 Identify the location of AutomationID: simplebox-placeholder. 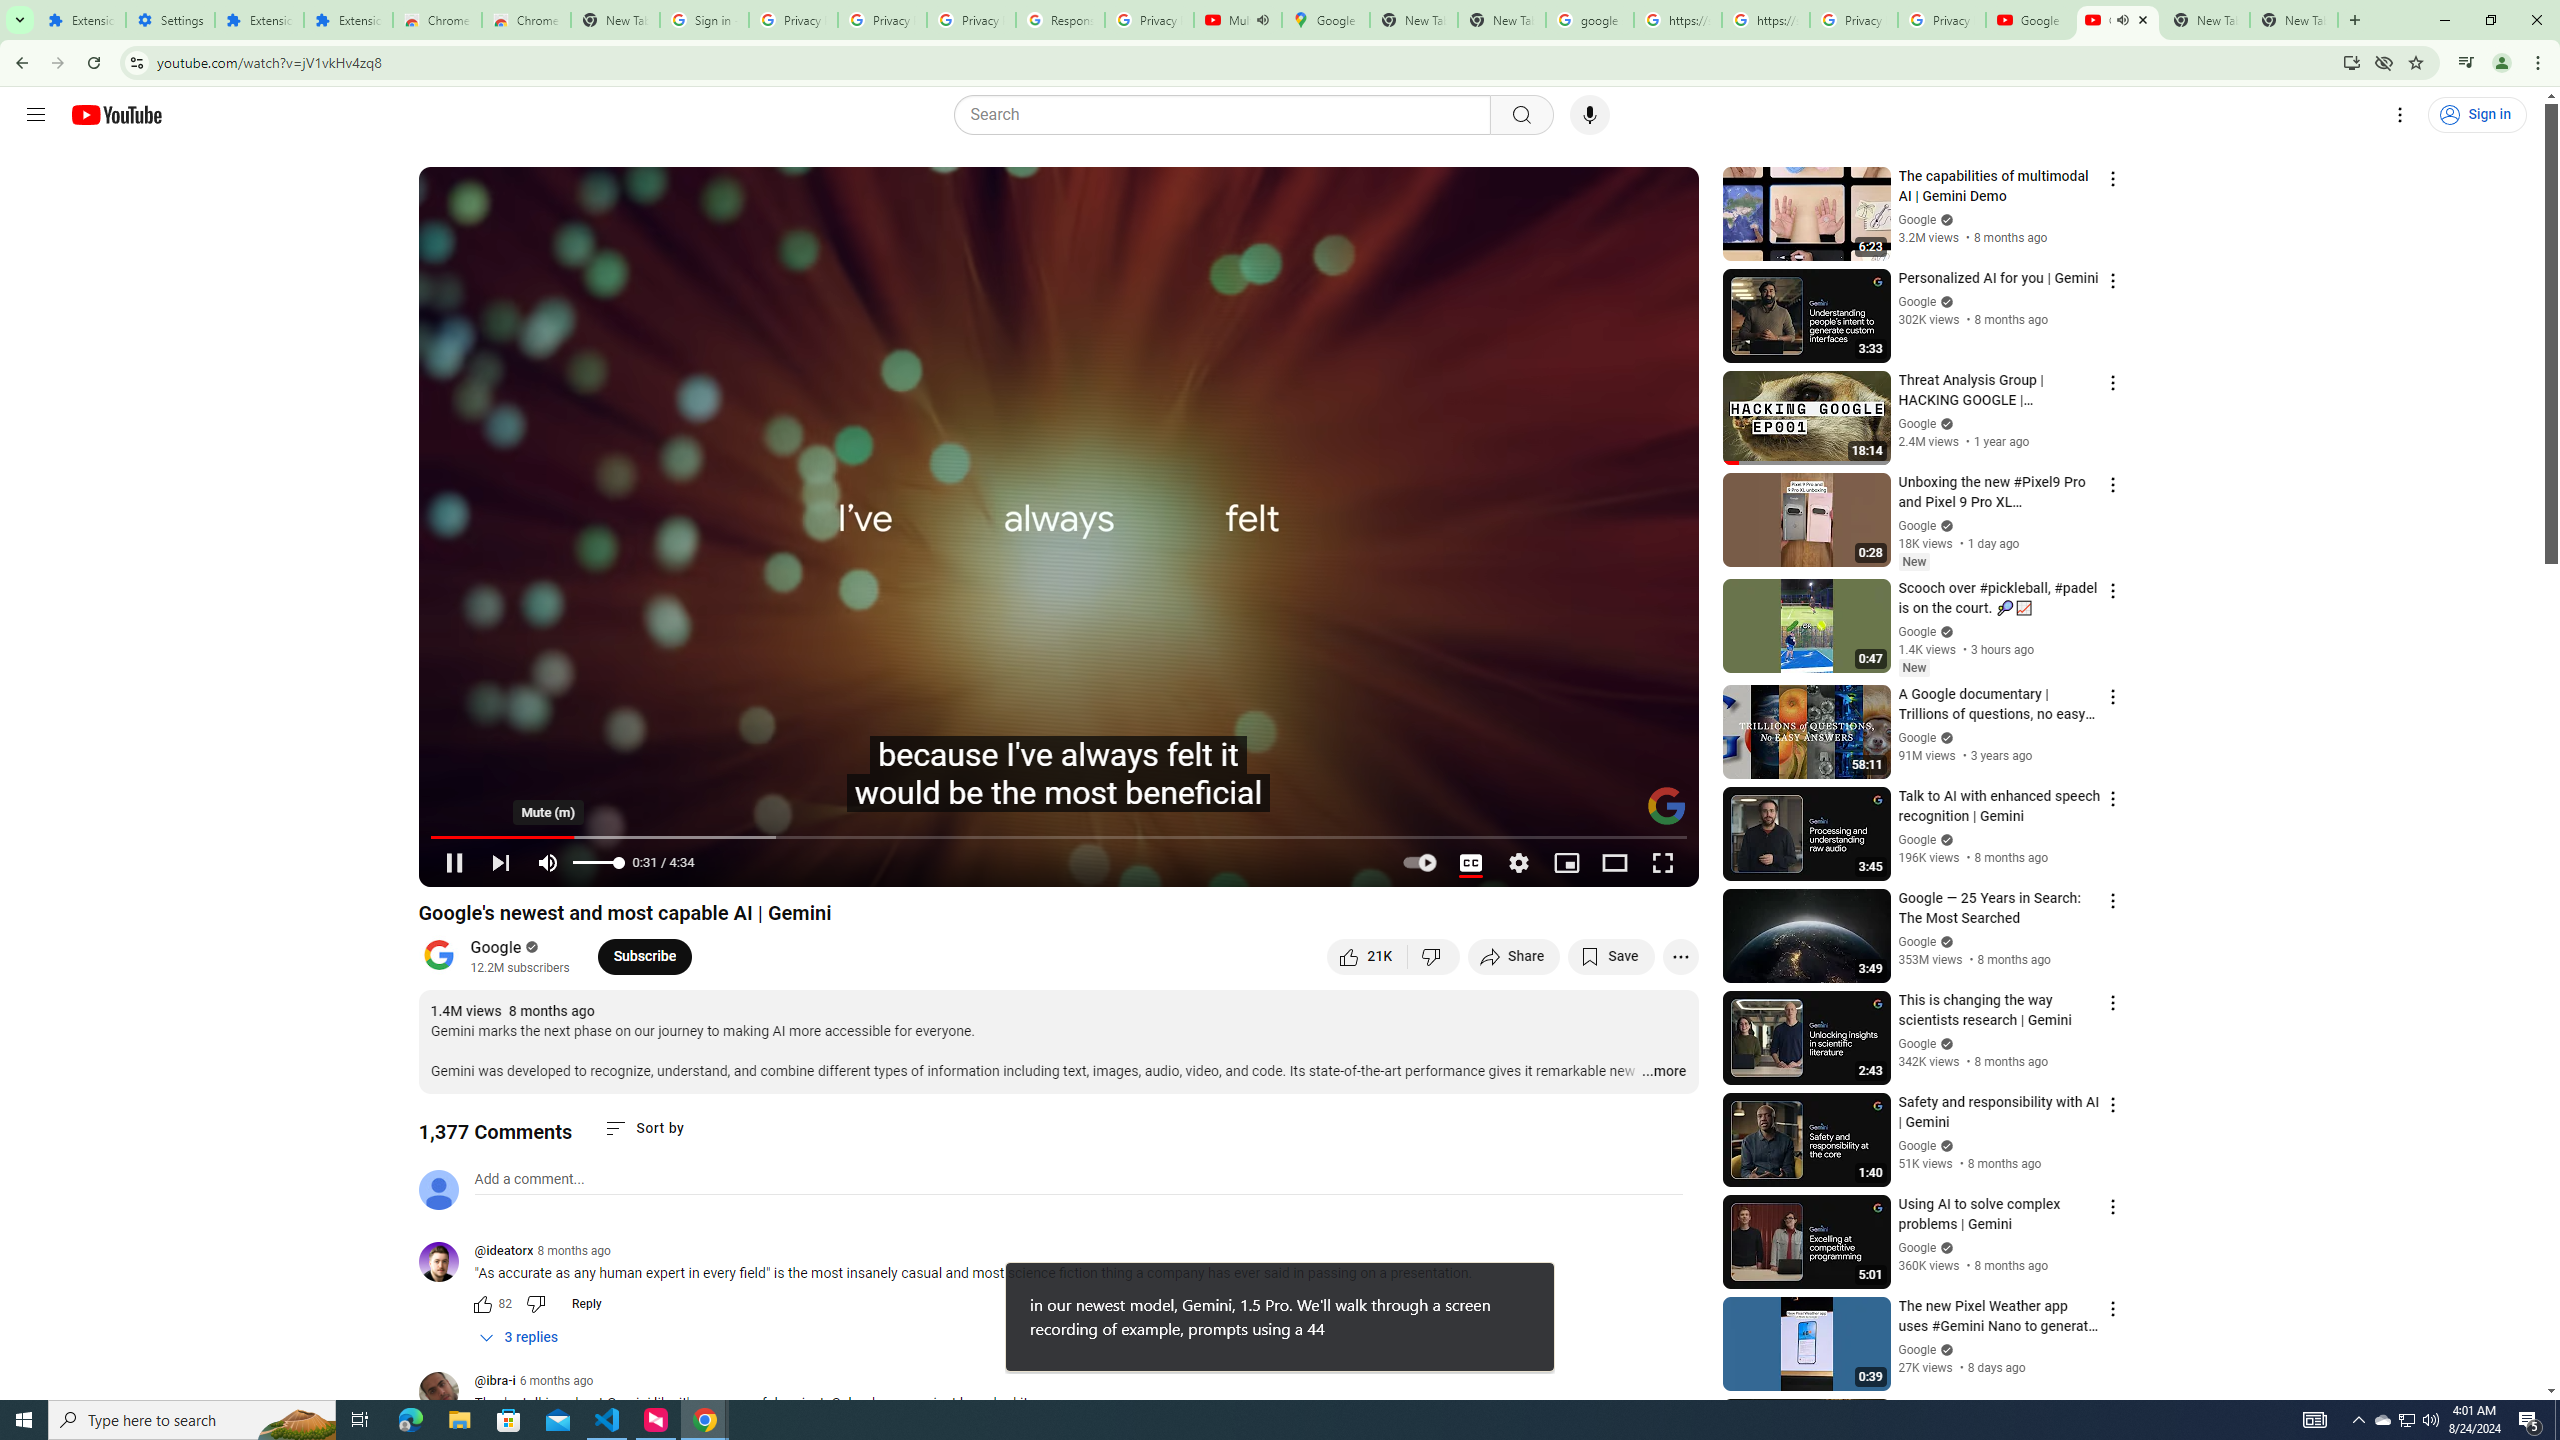
(530, 1179).